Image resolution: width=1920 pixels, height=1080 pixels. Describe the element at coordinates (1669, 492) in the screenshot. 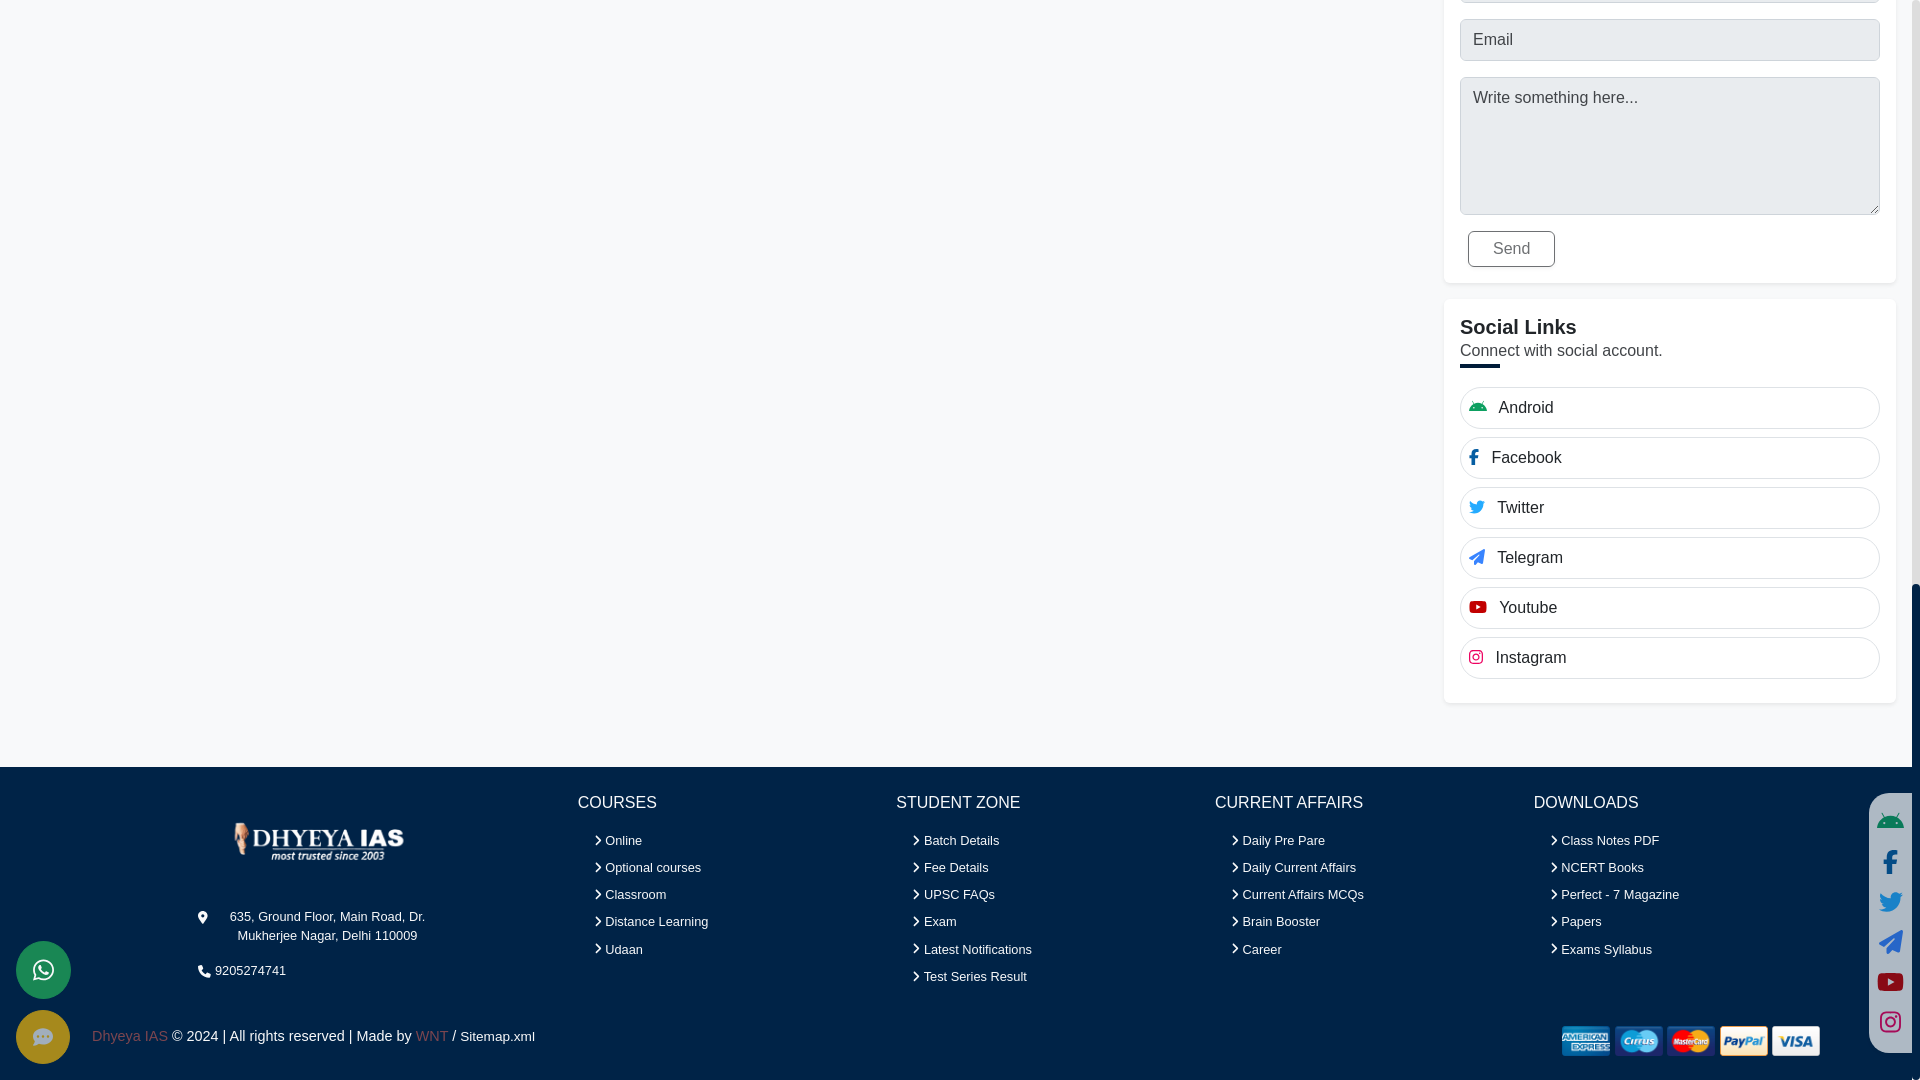

I see `Twitter` at that location.